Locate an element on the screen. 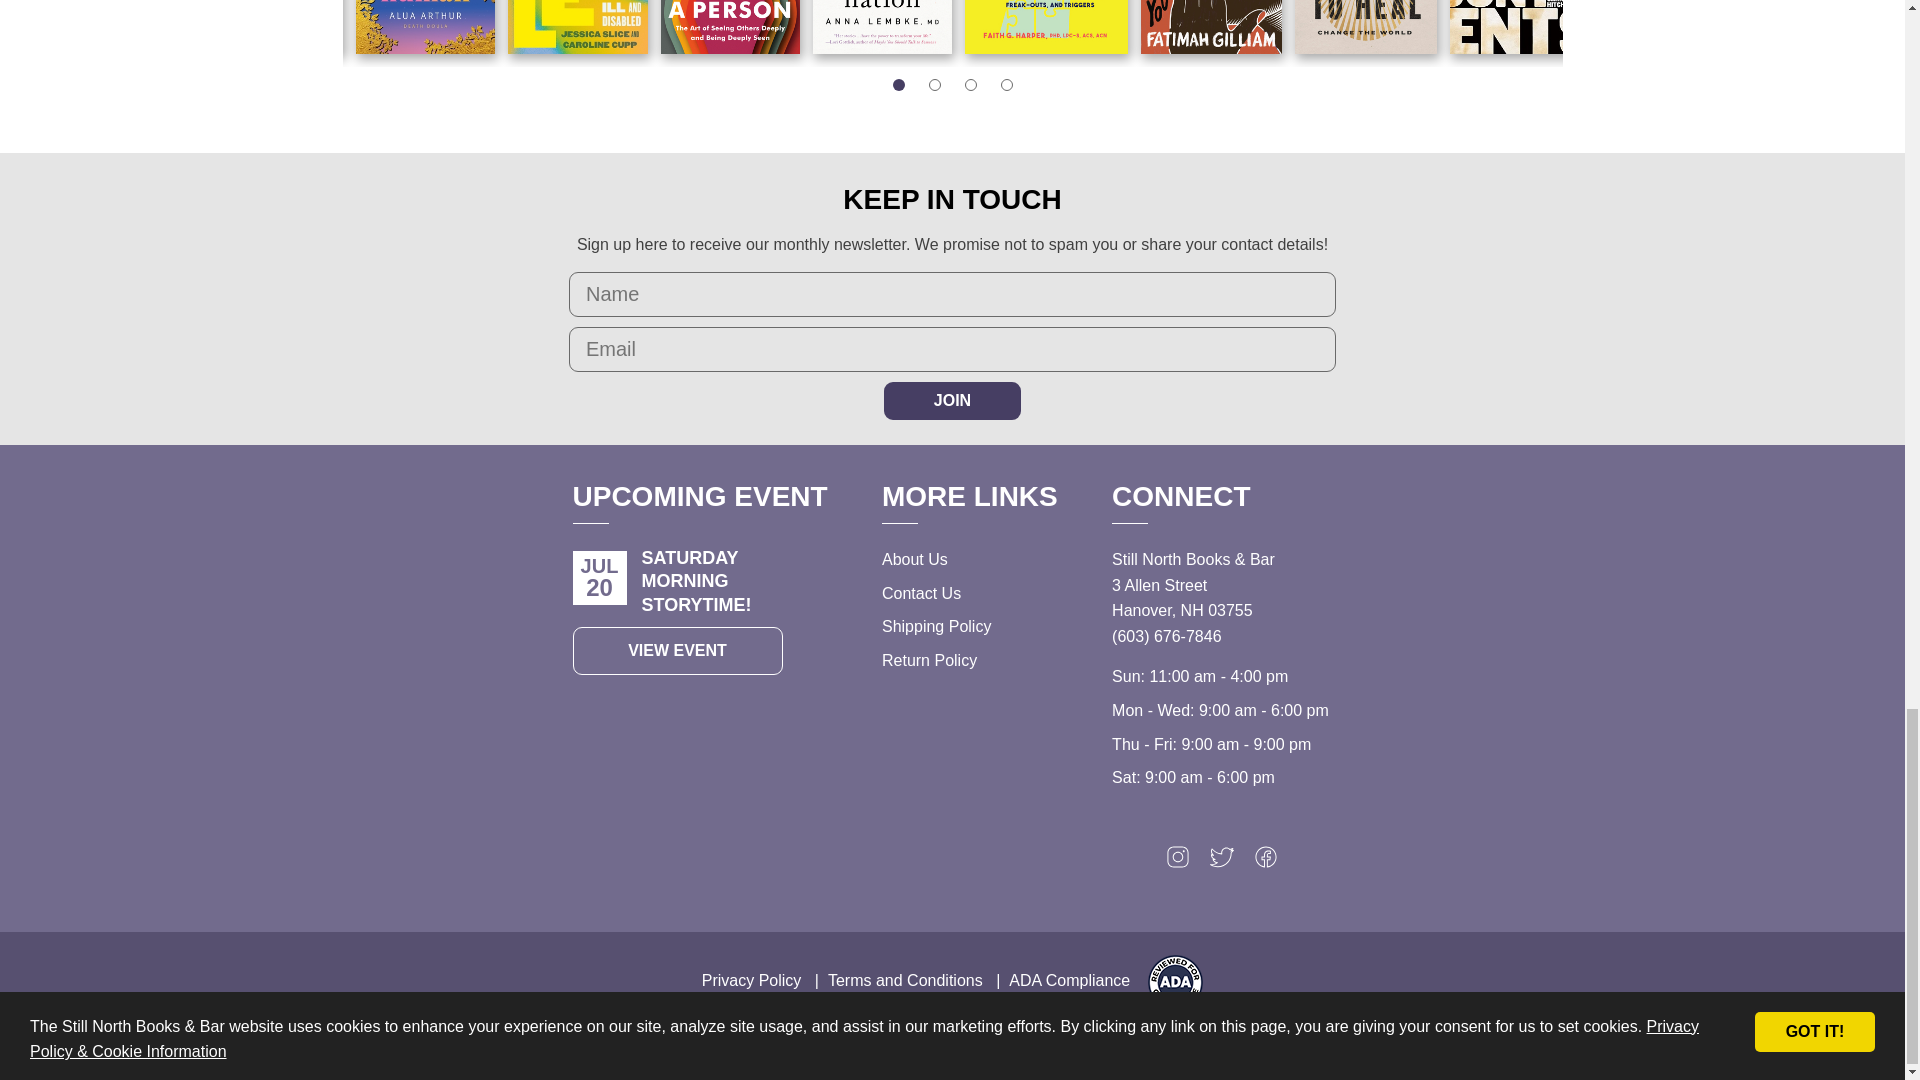  Join is located at coordinates (952, 401).